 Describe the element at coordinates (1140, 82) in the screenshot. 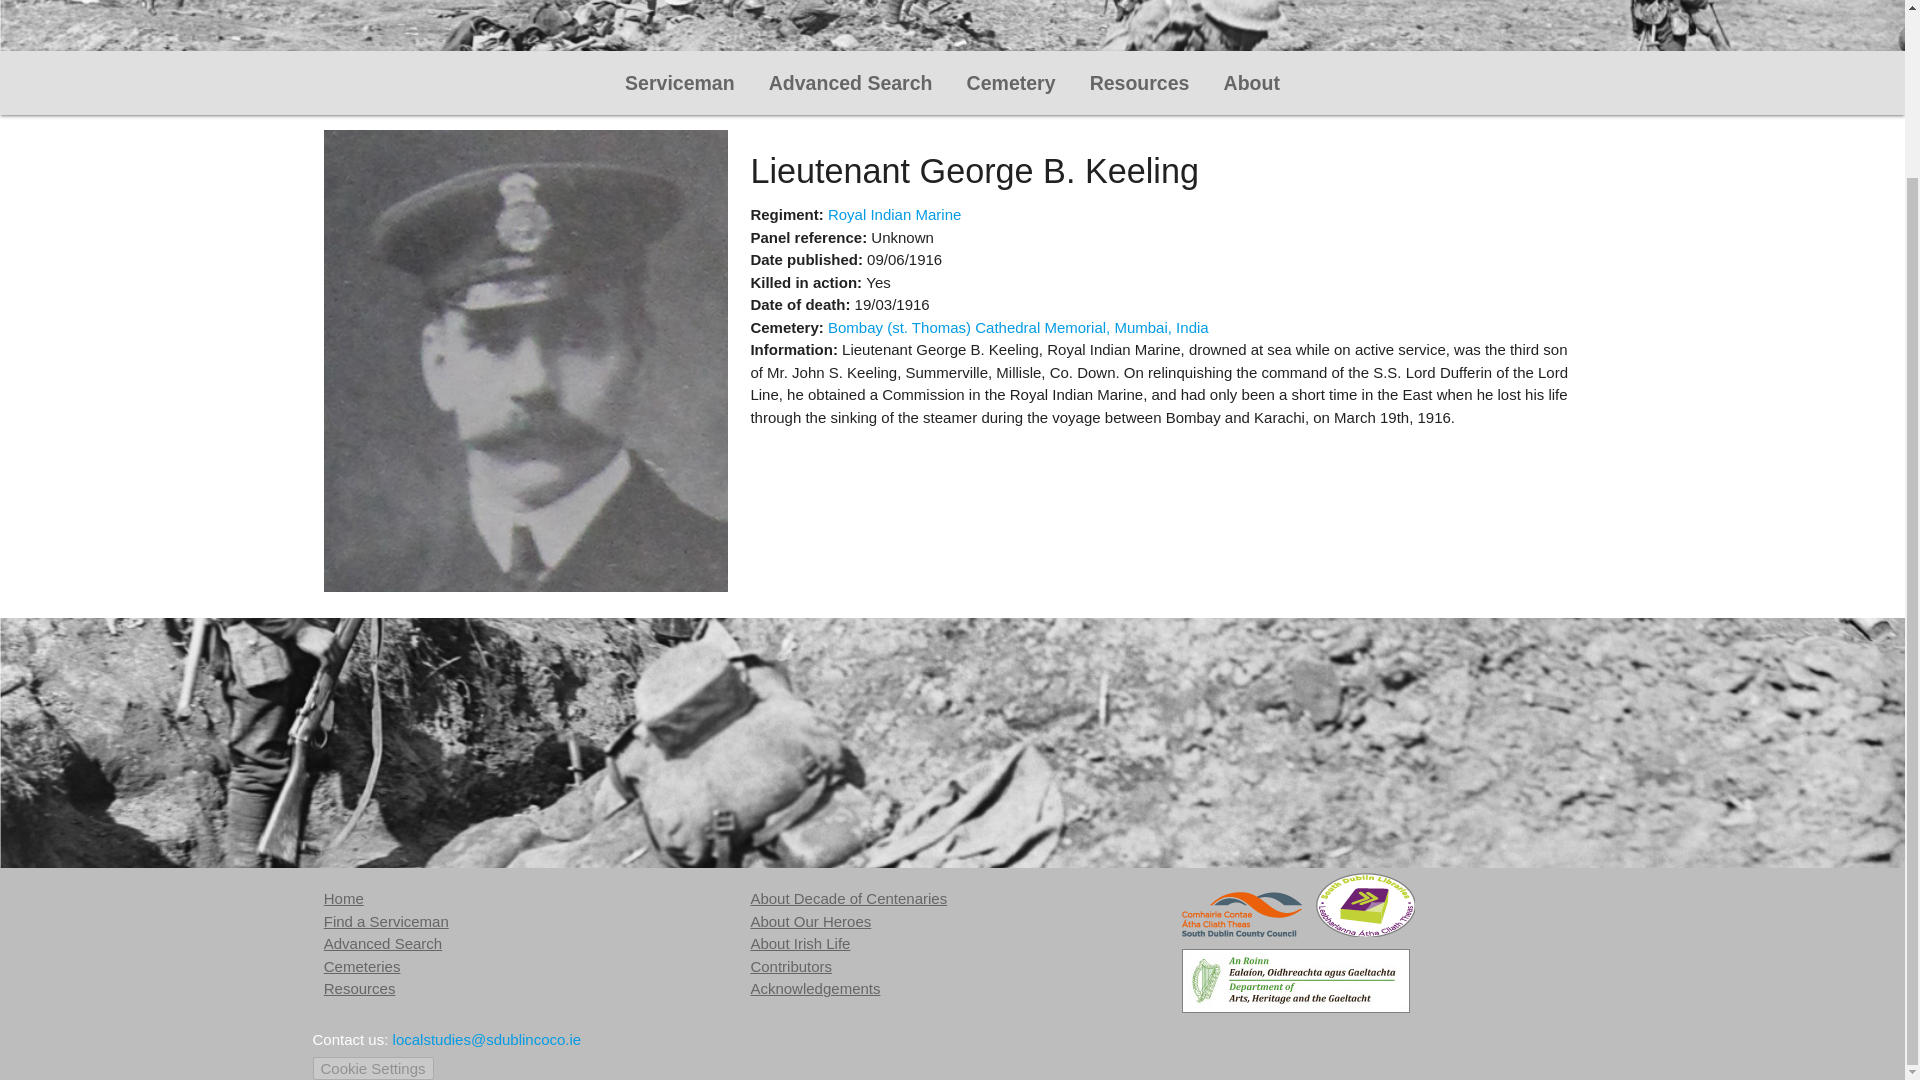

I see `Resources` at that location.